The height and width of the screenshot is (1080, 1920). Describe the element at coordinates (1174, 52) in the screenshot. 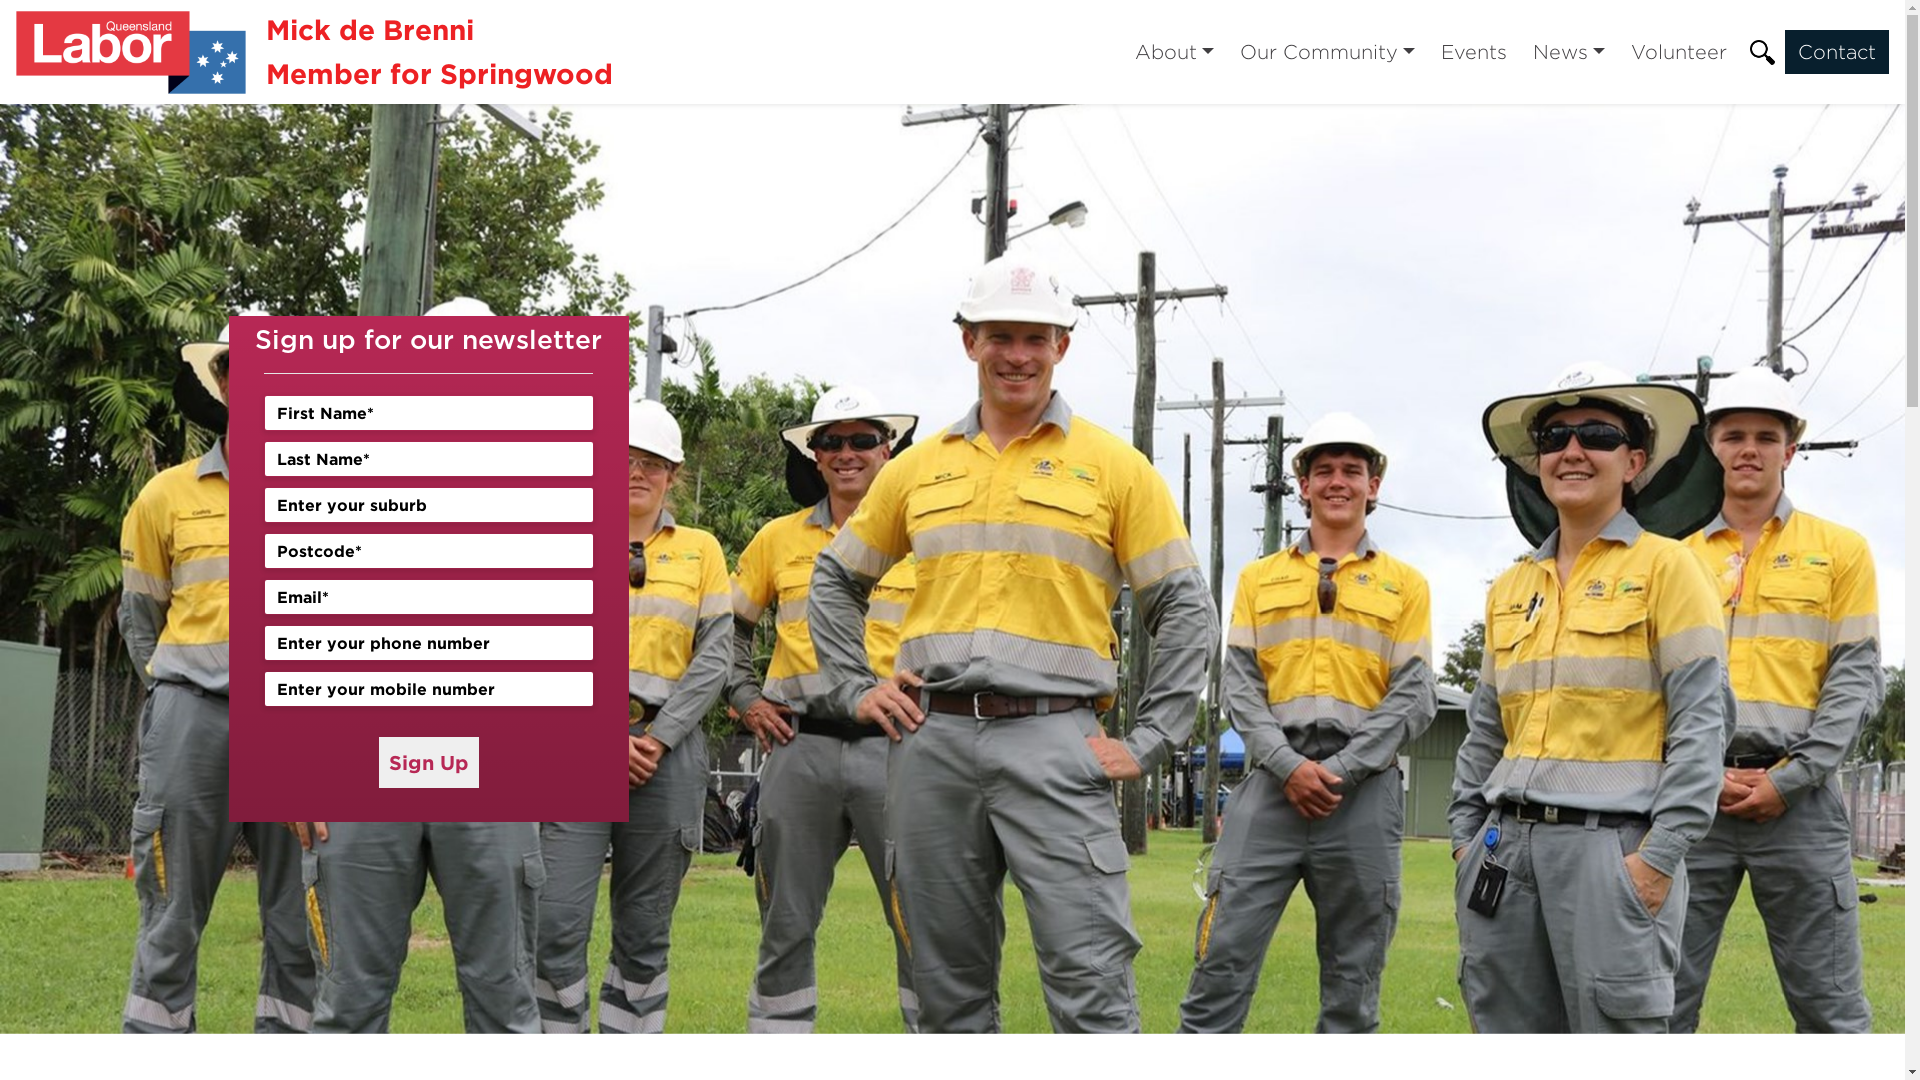

I see `About` at that location.